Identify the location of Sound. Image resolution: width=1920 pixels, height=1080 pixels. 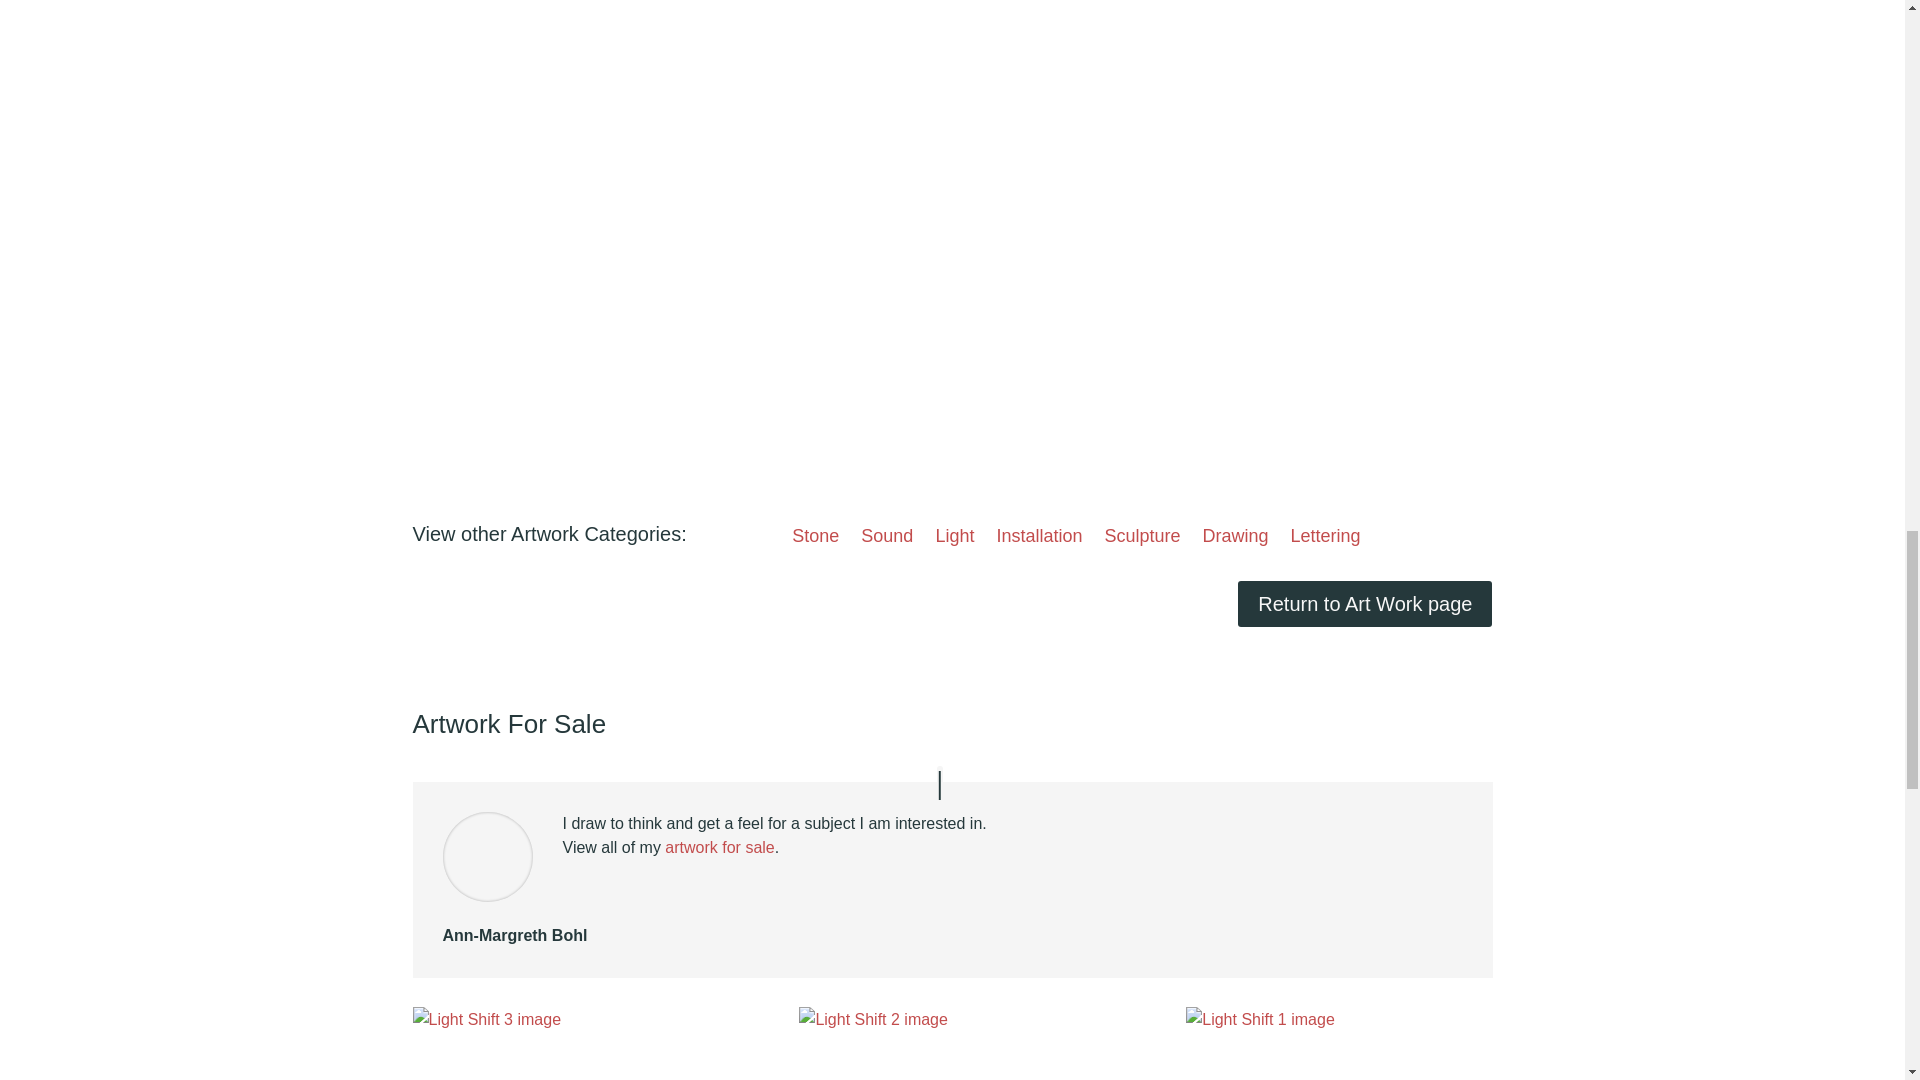
(886, 540).